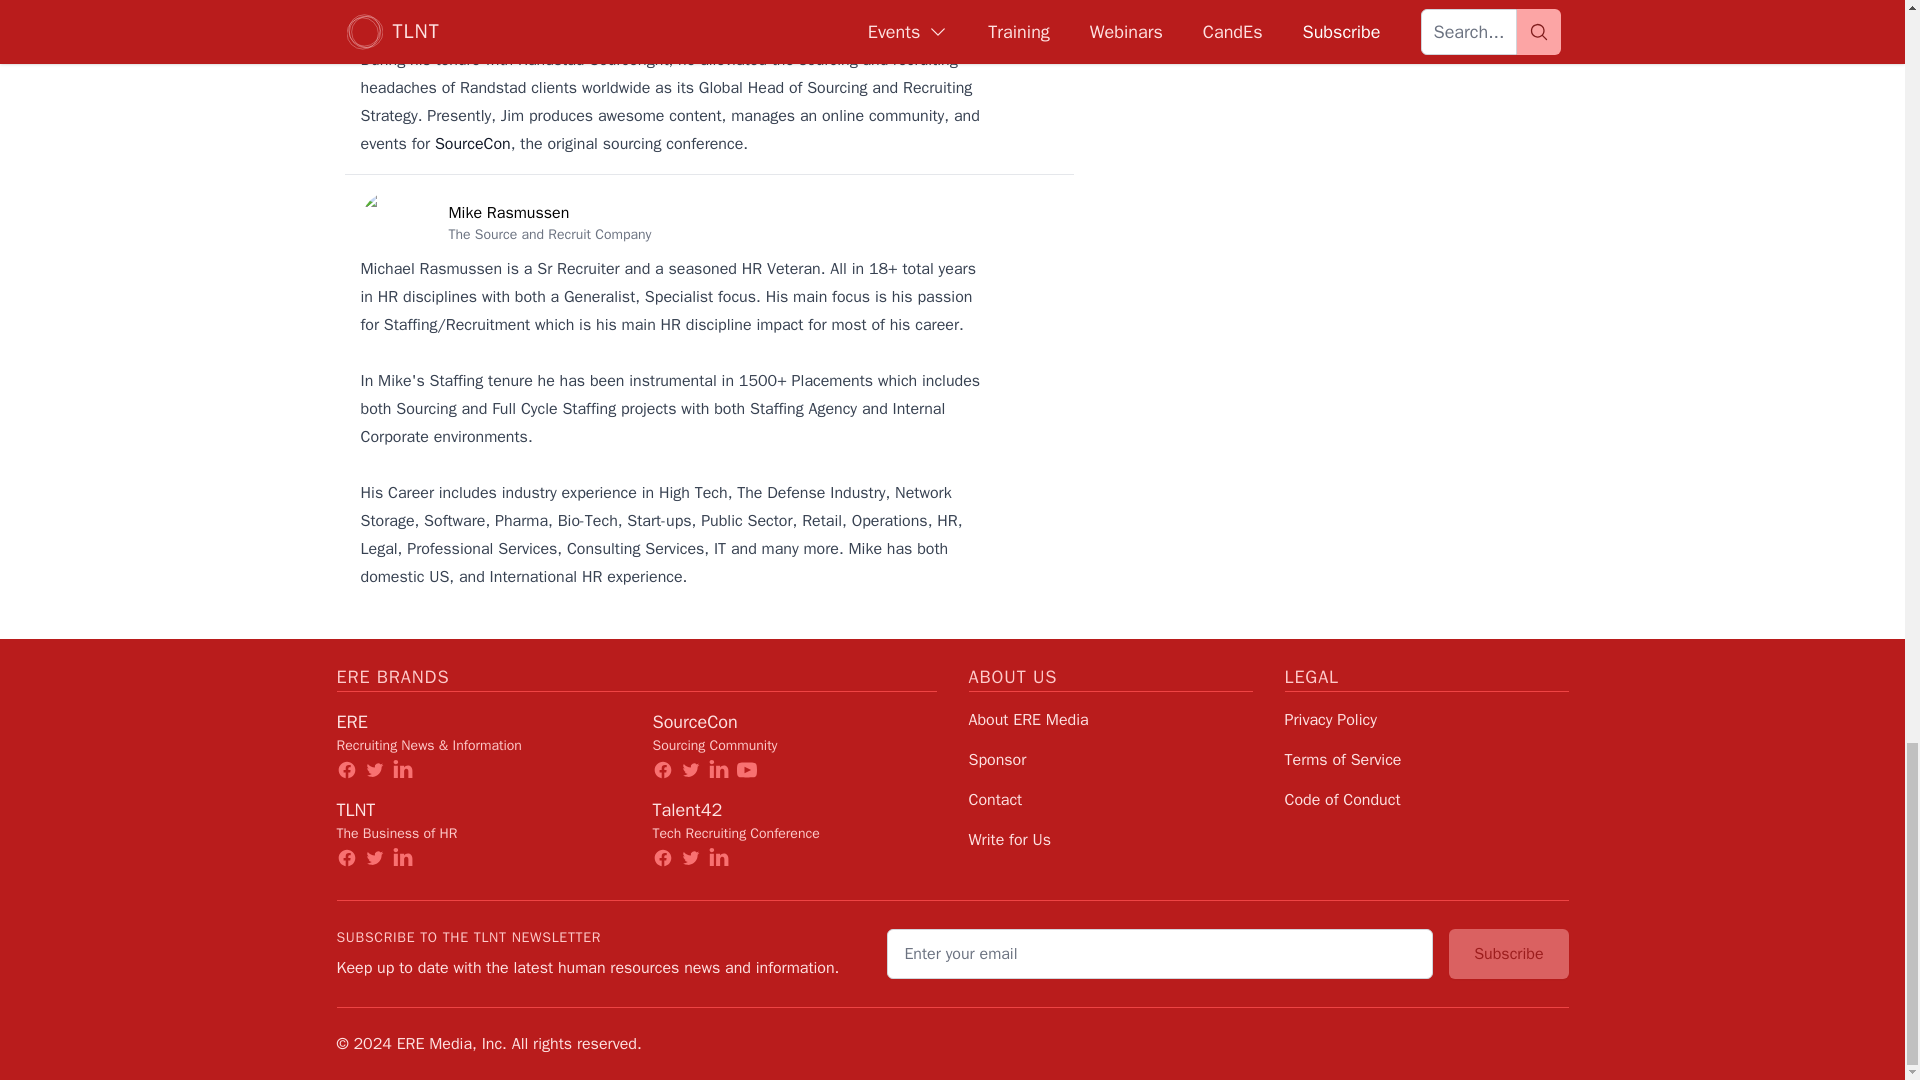 The width and height of the screenshot is (1920, 1080). What do you see at coordinates (1342, 760) in the screenshot?
I see `Terms of Service` at bounding box center [1342, 760].